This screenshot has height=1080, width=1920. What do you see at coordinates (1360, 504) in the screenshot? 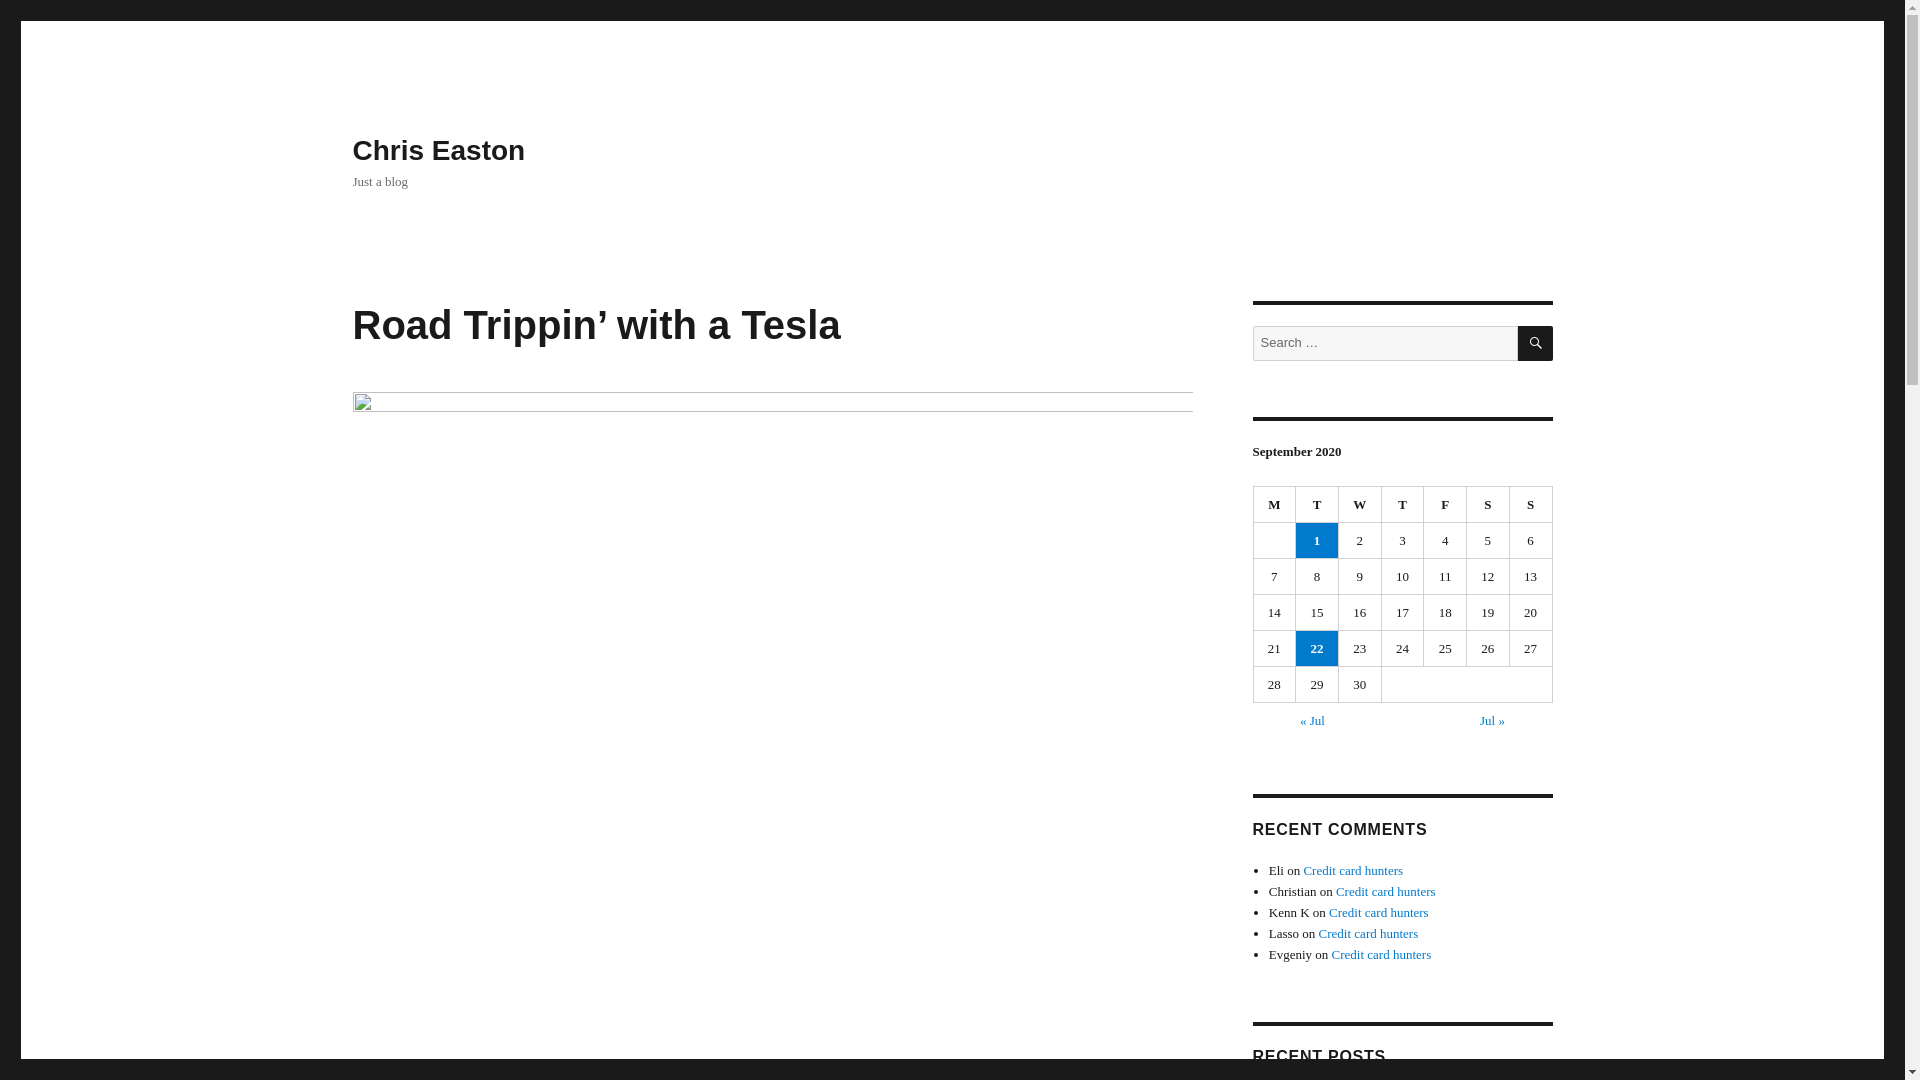
I see `Wednesday` at bounding box center [1360, 504].